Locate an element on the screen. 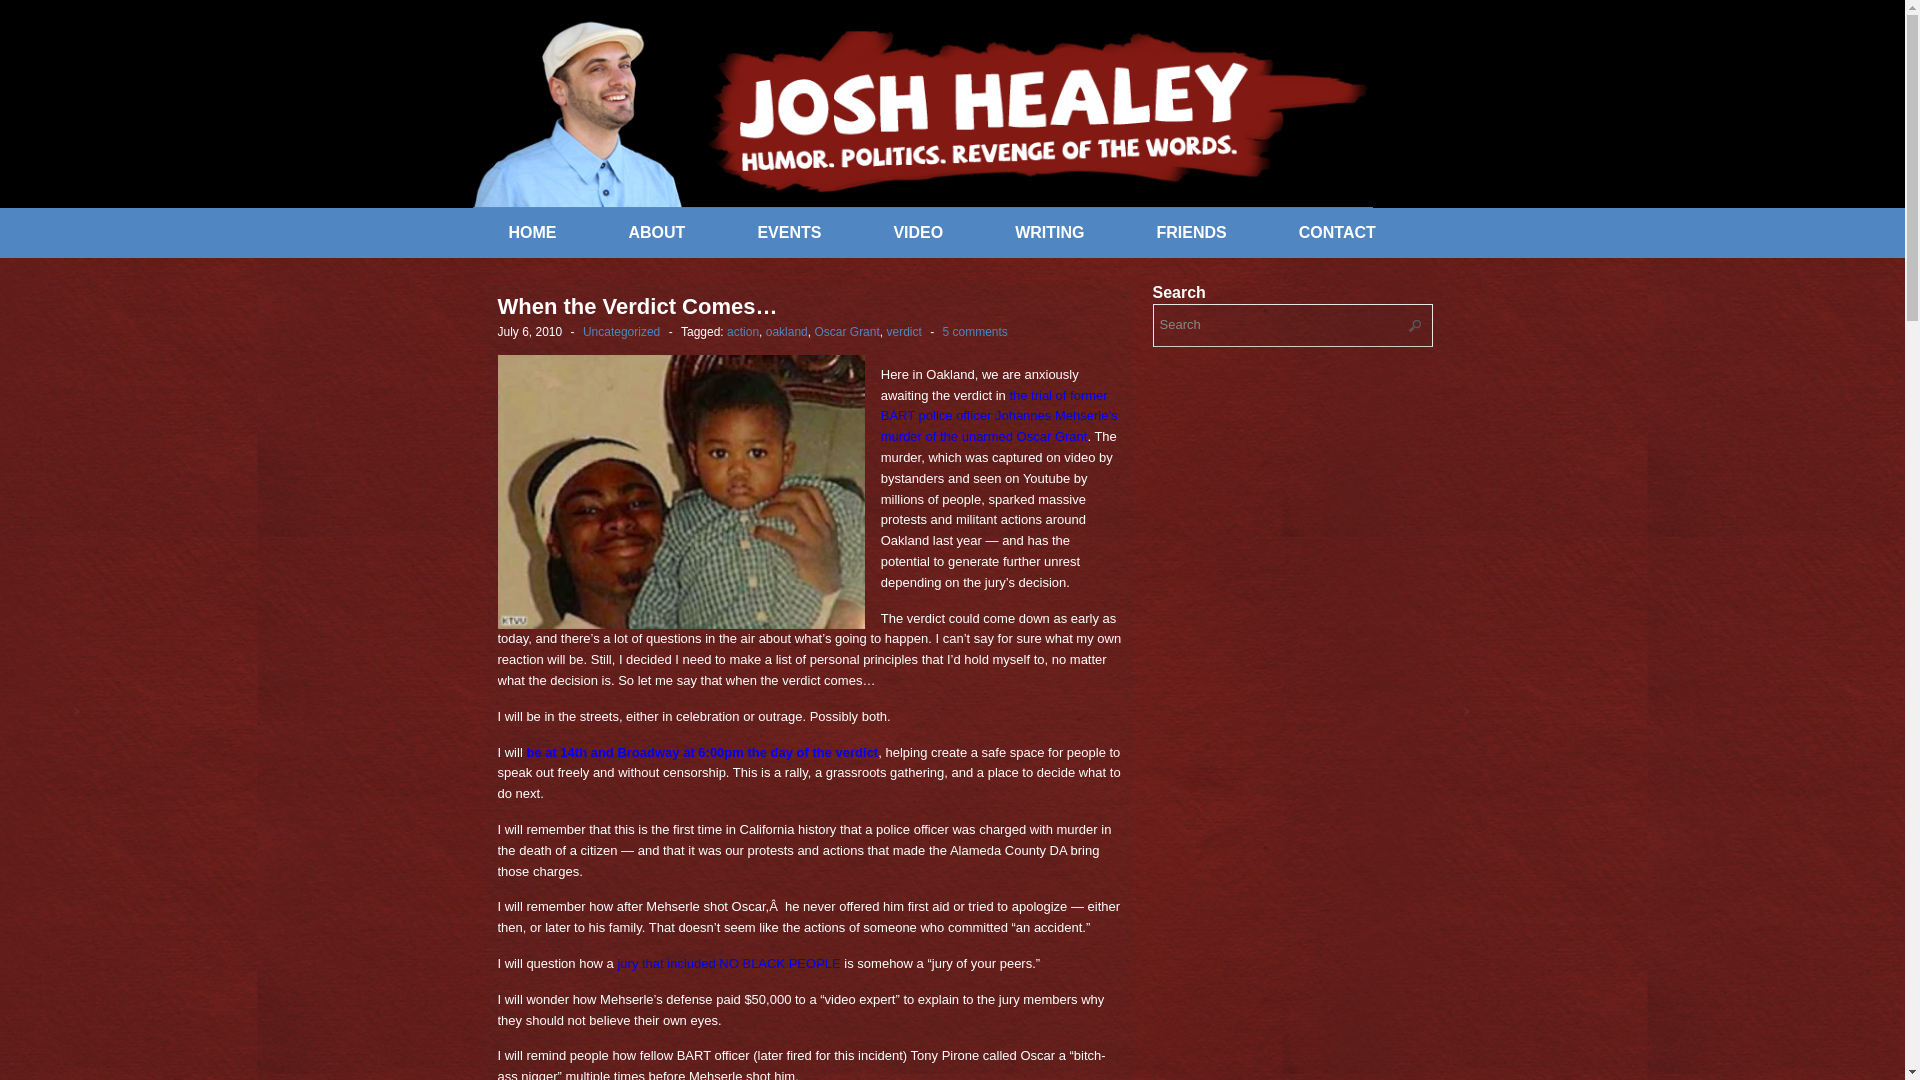  EVENTS is located at coordinates (788, 232).